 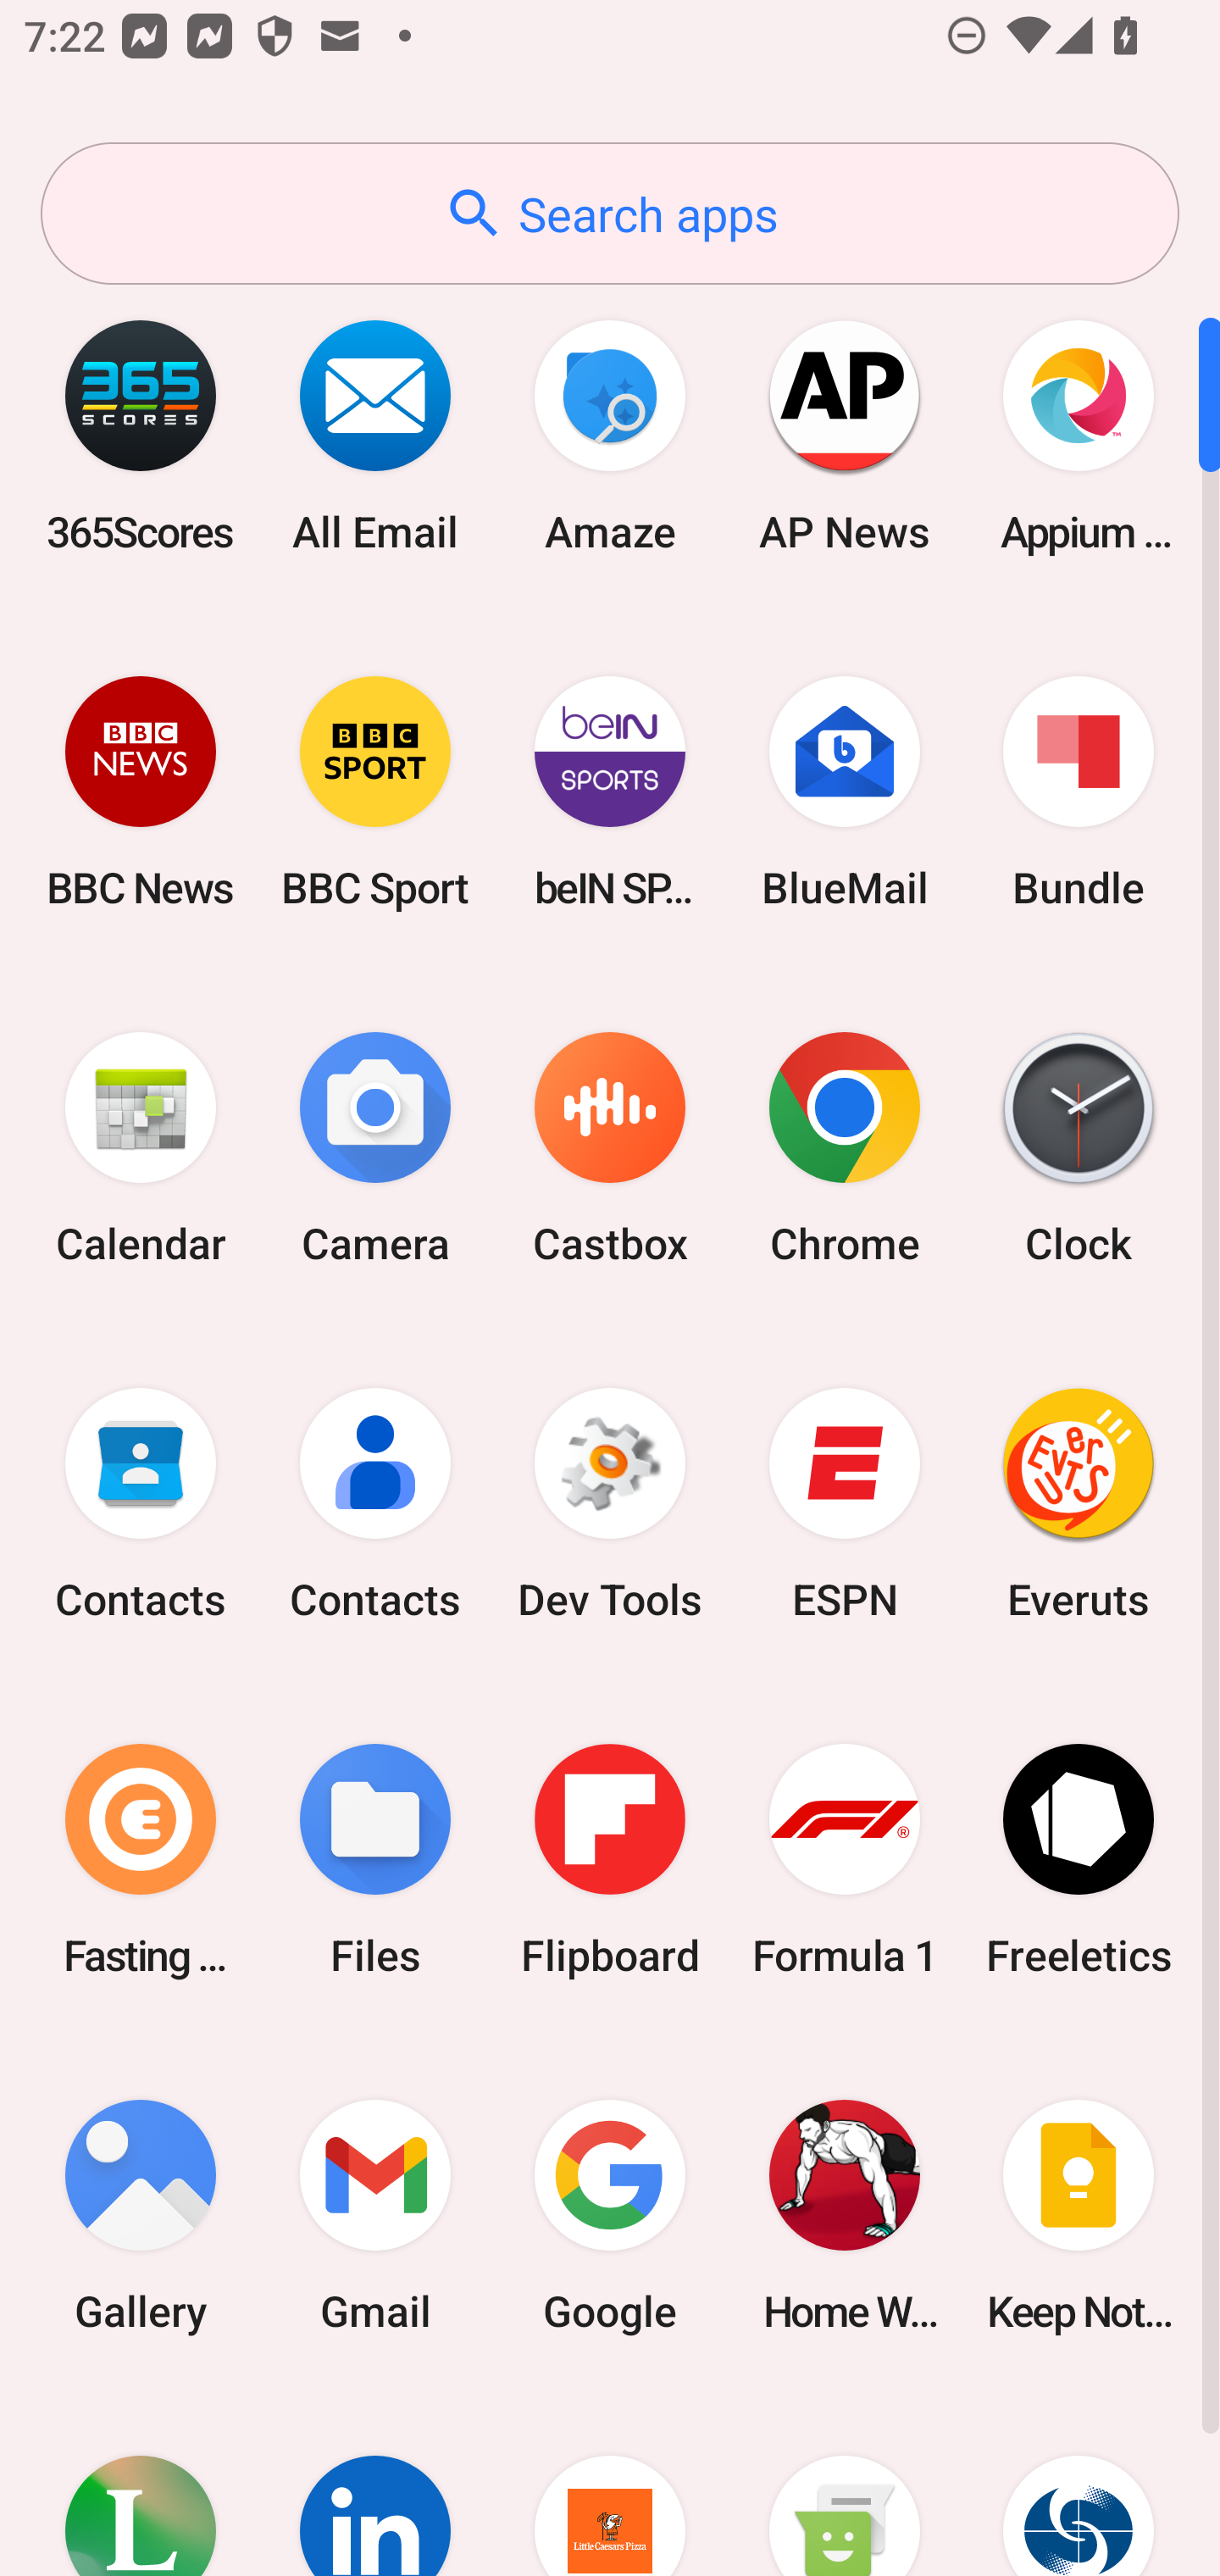 What do you see at coordinates (141, 1859) in the screenshot?
I see `Fasting Coach` at bounding box center [141, 1859].